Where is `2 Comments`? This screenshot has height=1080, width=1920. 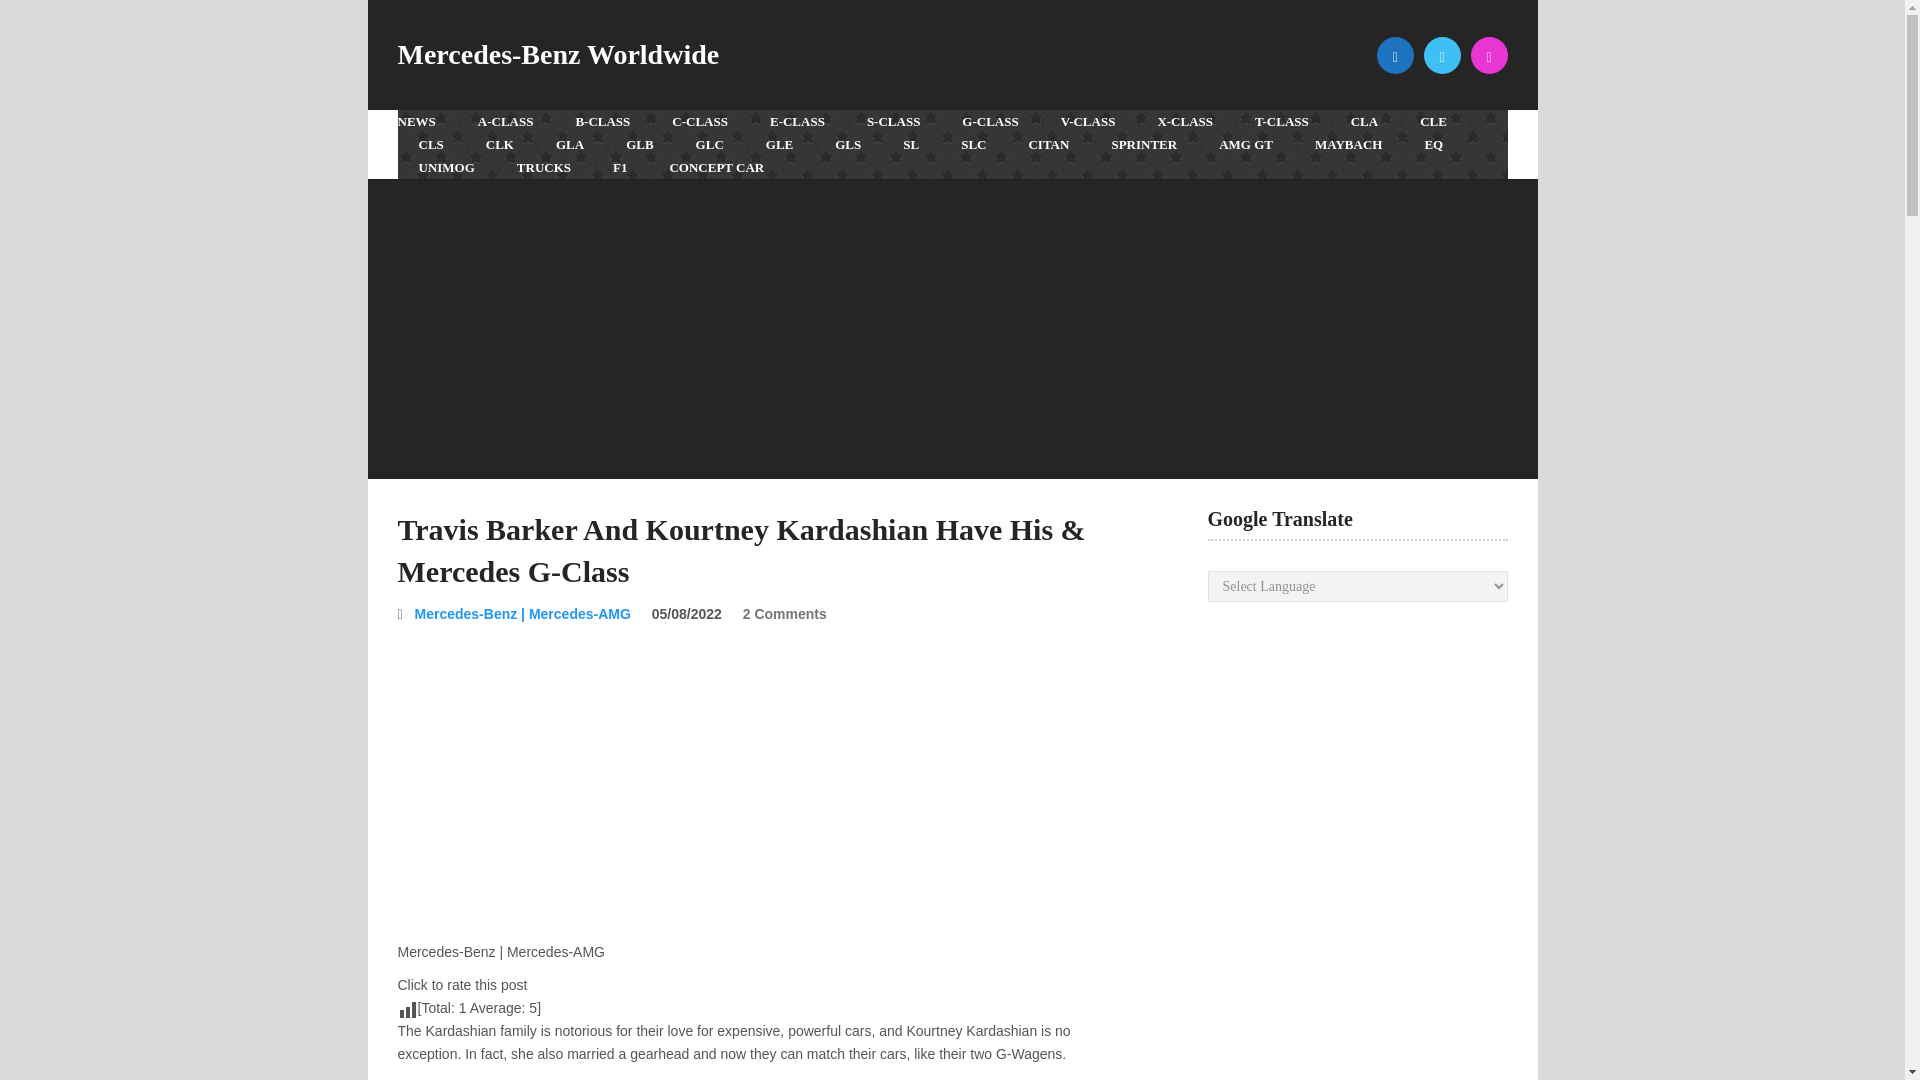
2 Comments is located at coordinates (785, 614).